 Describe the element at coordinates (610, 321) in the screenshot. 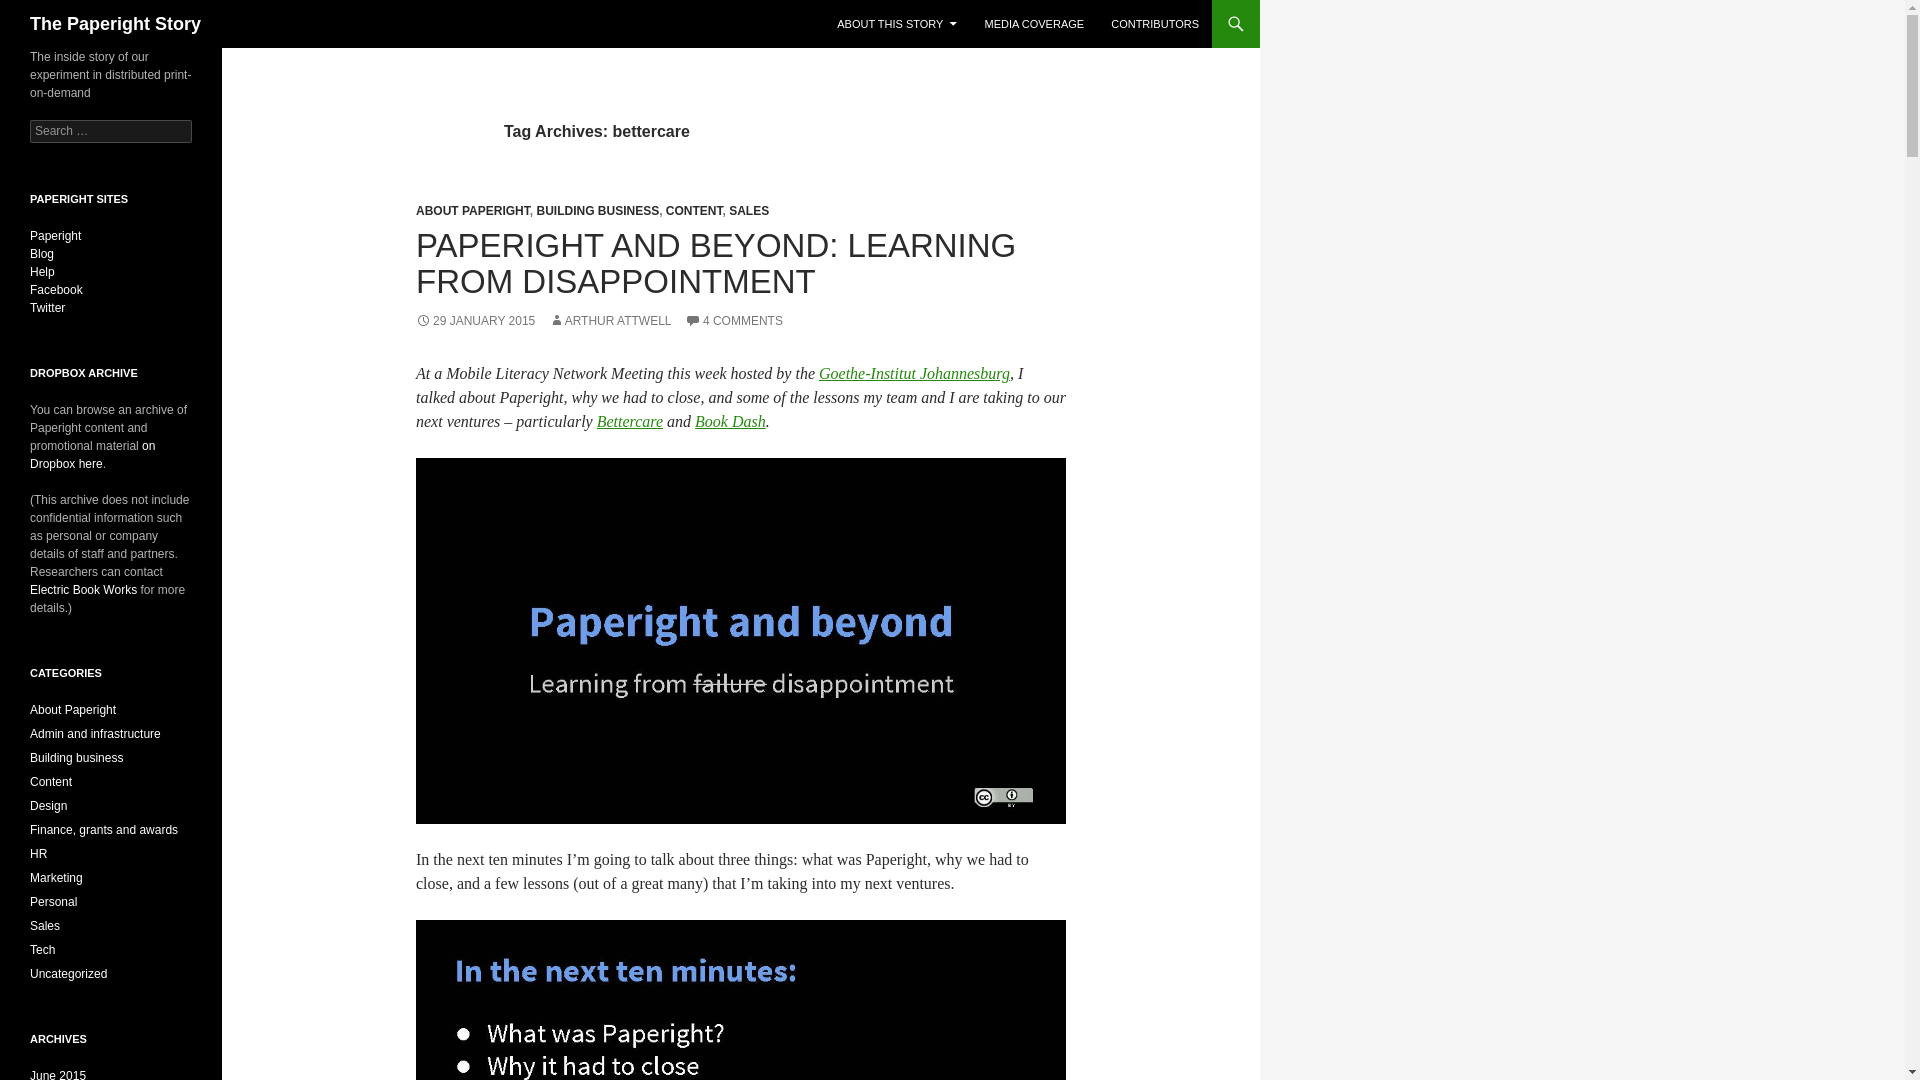

I see `ARTHUR ATTWELL` at that location.